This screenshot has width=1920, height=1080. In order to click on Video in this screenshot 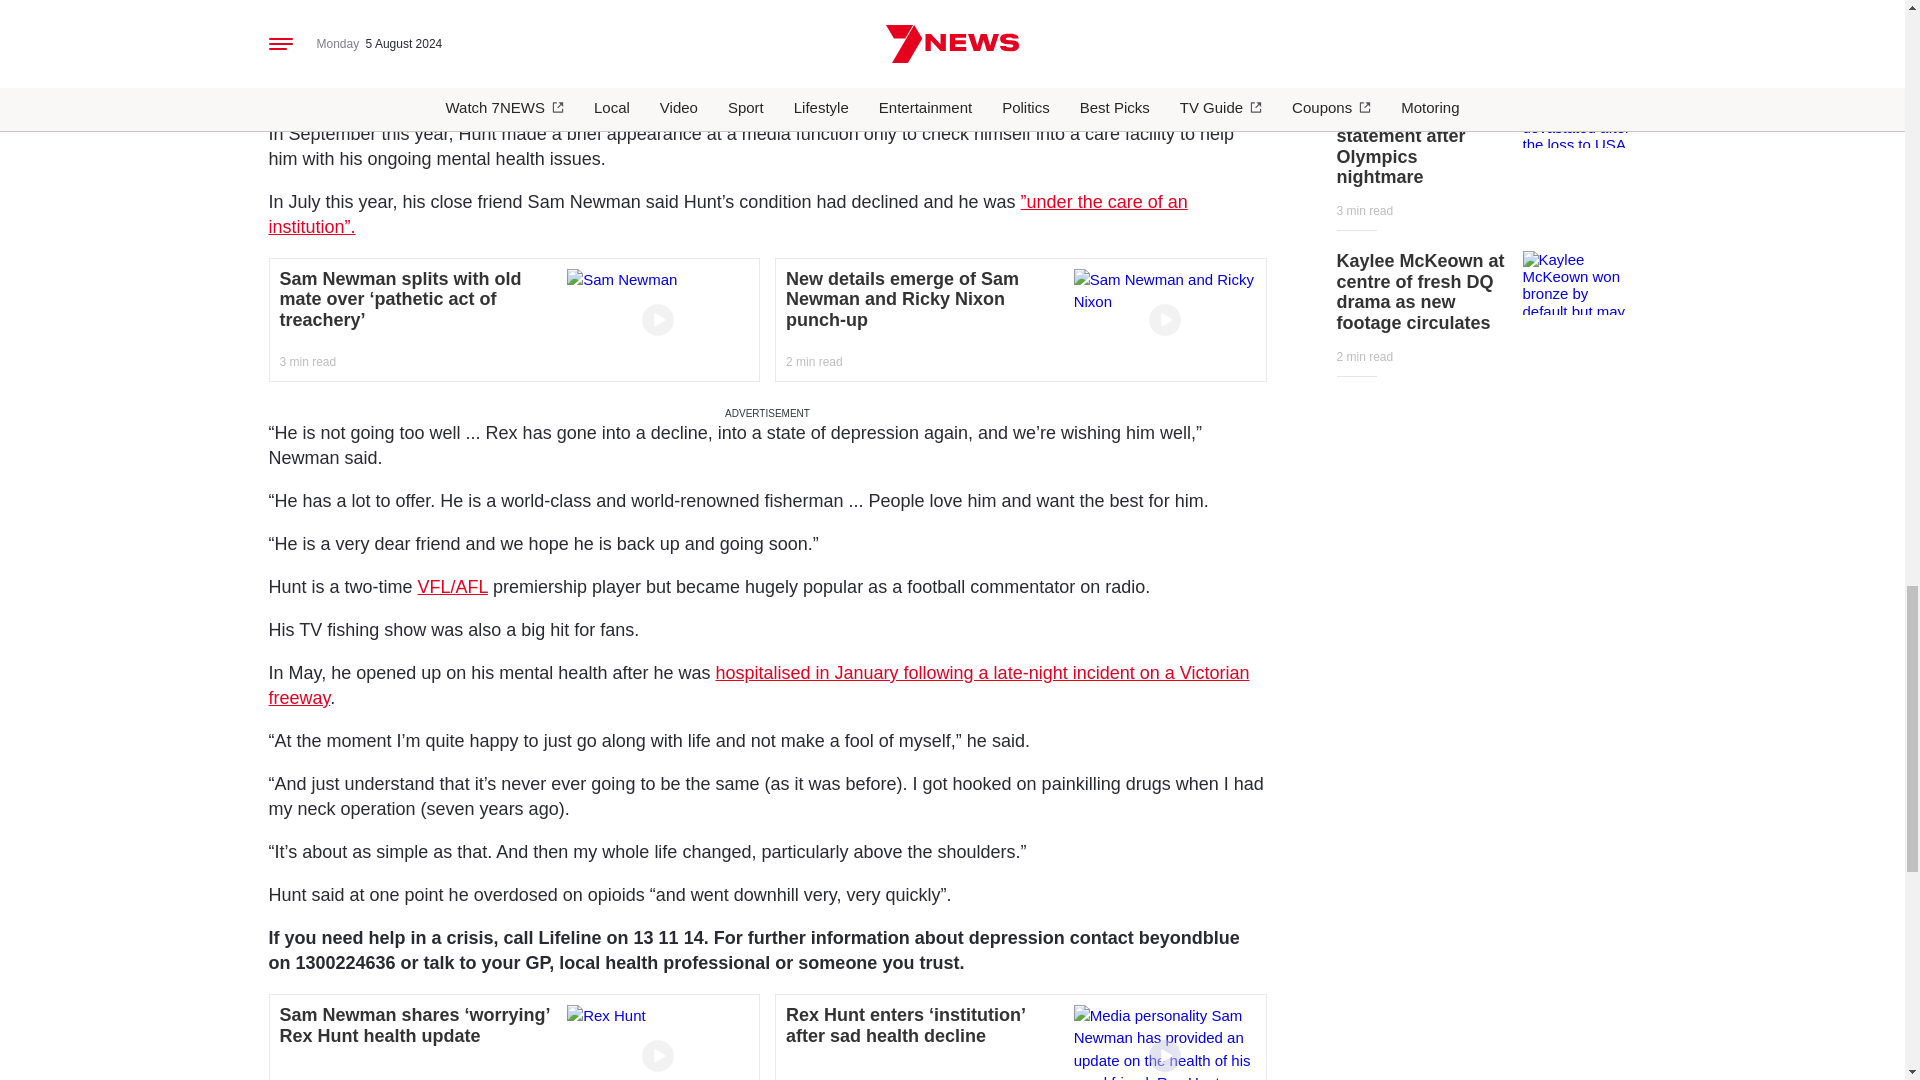, I will do `click(657, 319)`.